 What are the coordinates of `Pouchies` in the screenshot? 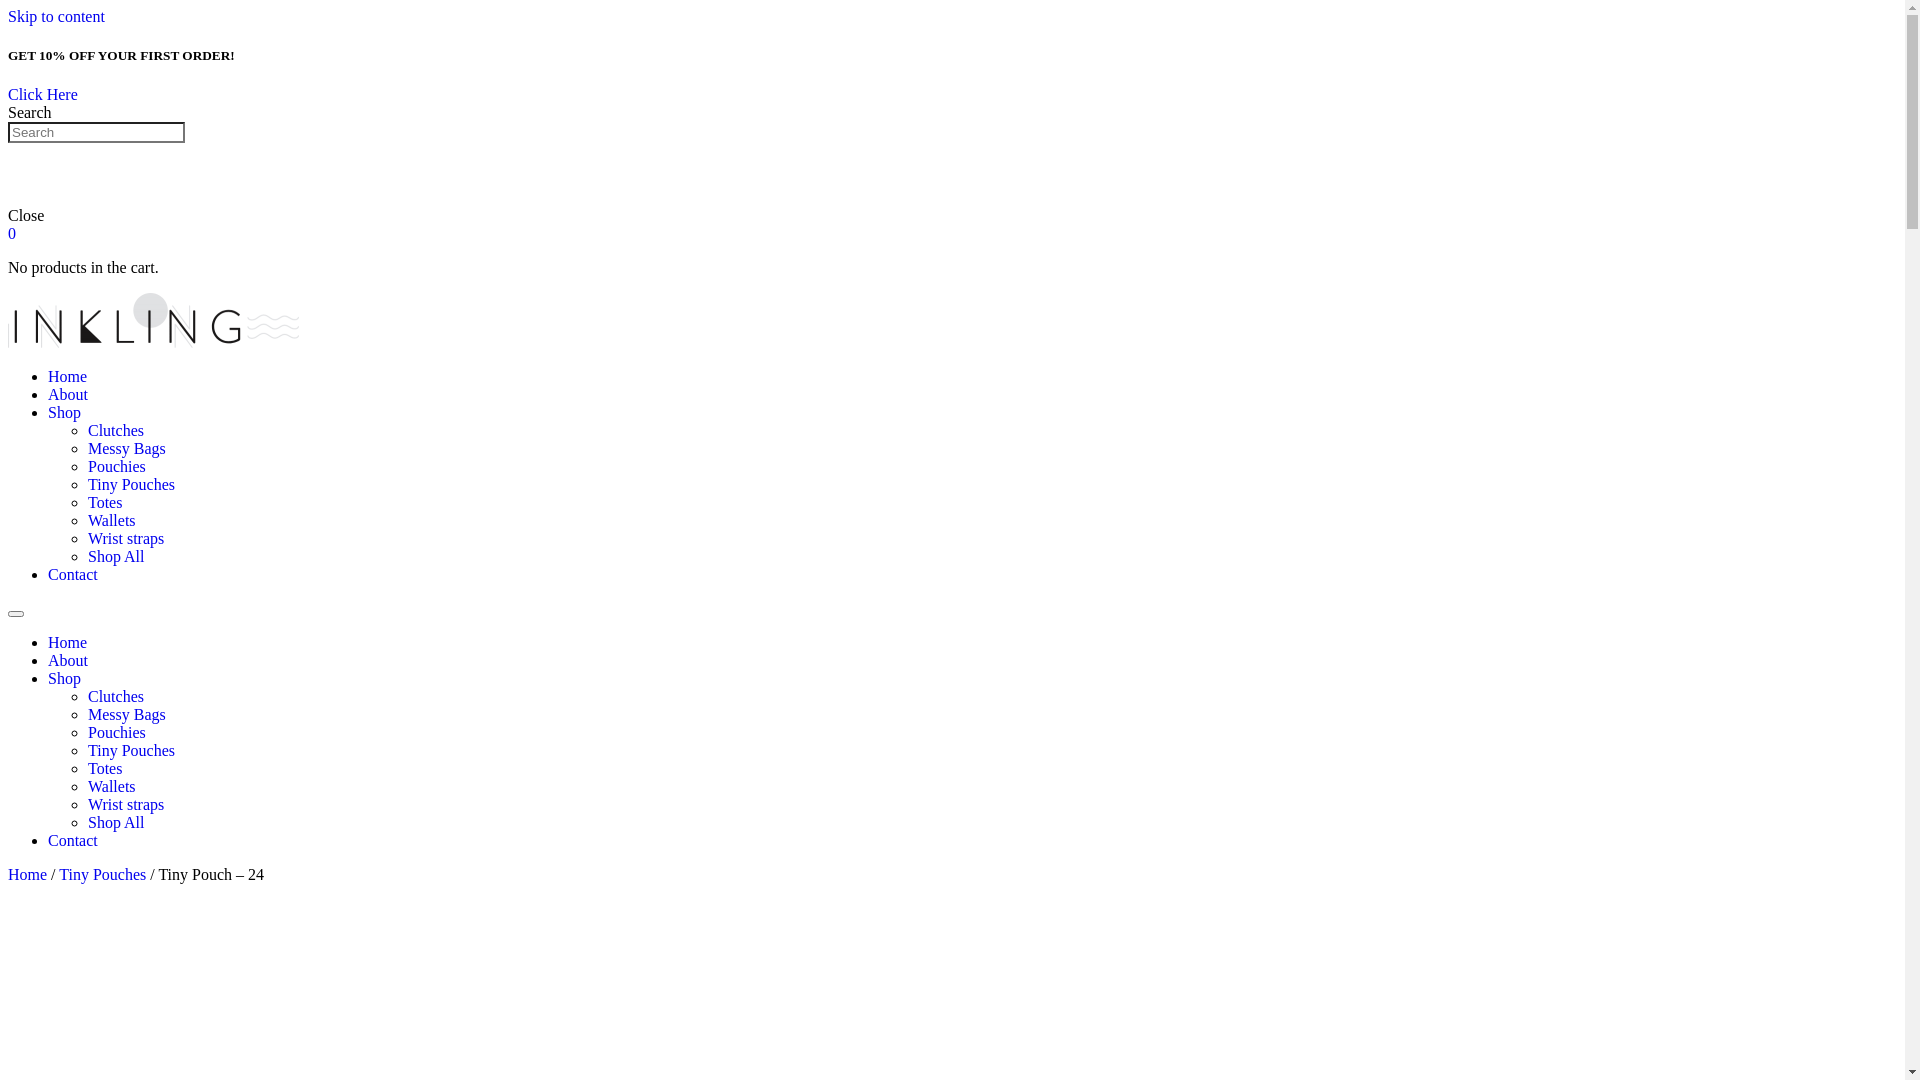 It's located at (117, 466).